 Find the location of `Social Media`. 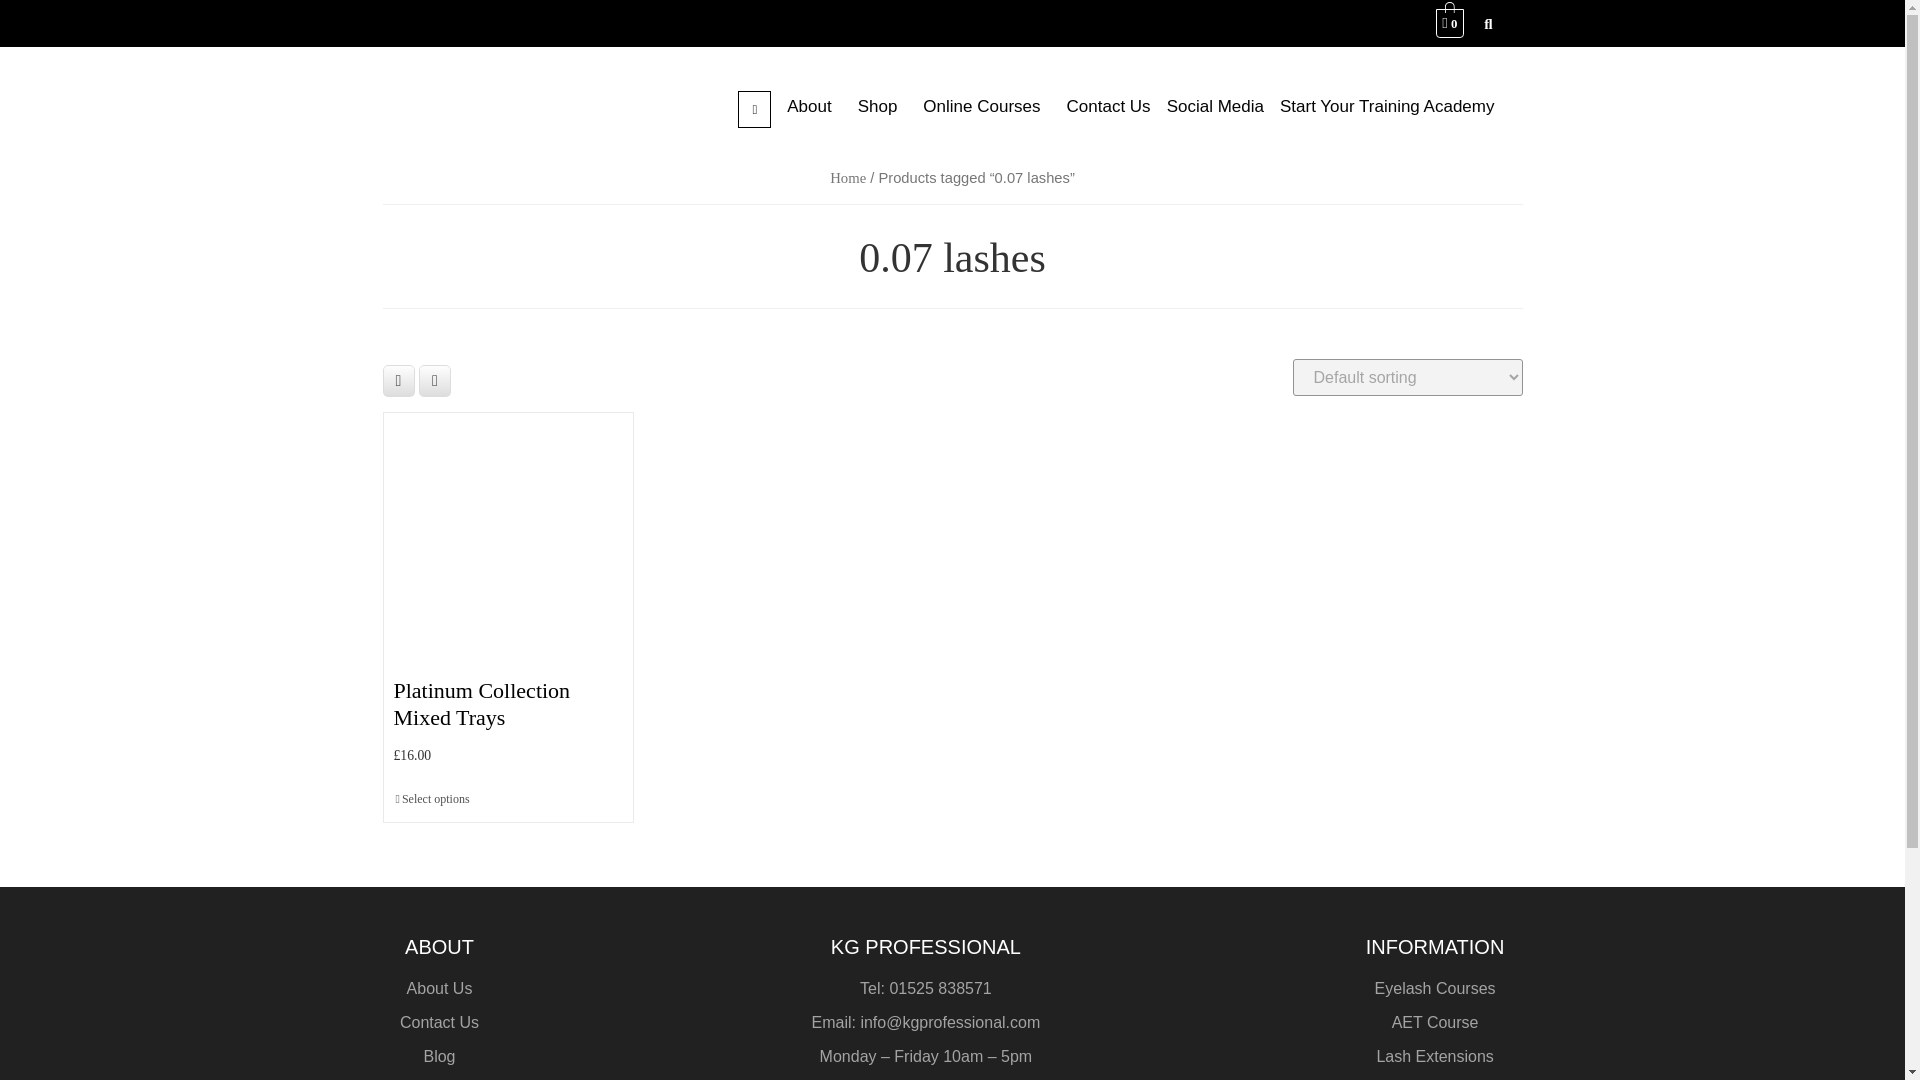

Social Media is located at coordinates (1215, 106).